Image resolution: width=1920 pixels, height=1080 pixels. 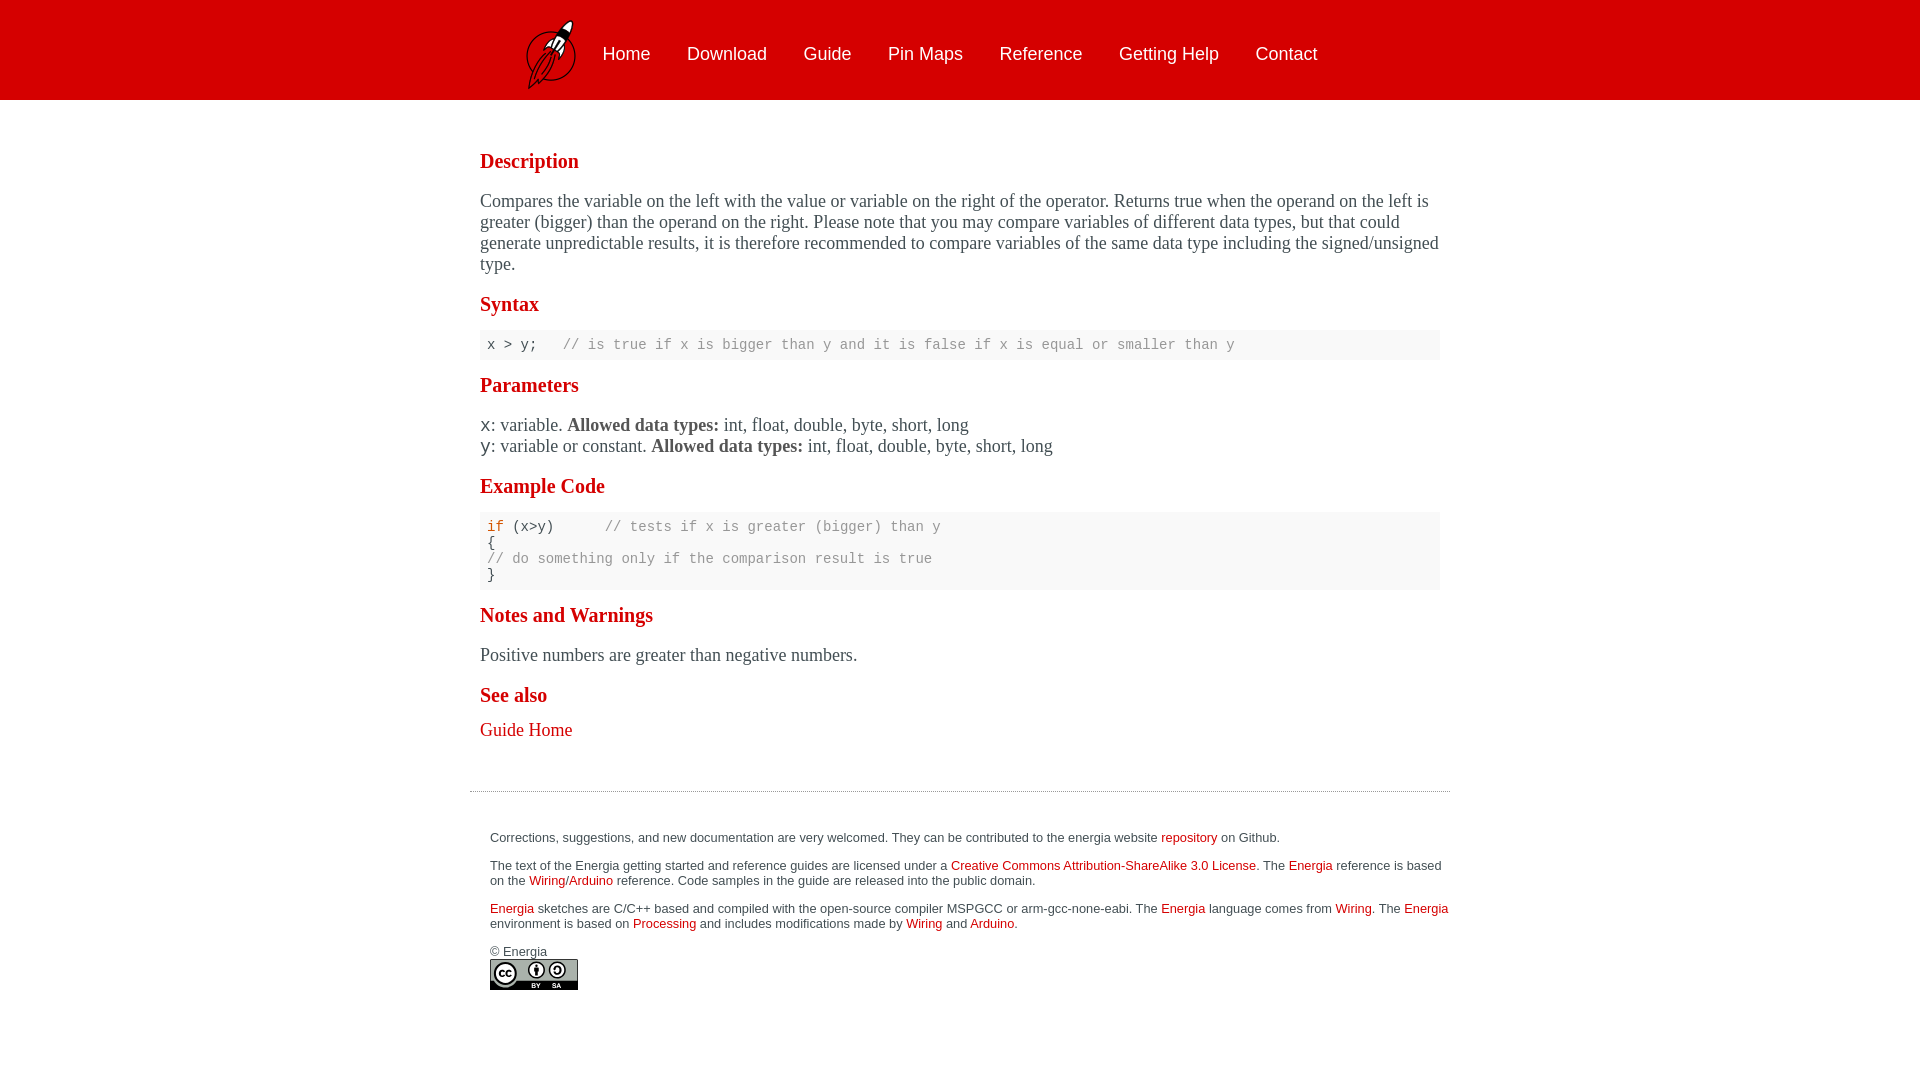 I want to click on Creative Commons Attribution-ShareAlike 3.0 License, so click(x=1102, y=864).